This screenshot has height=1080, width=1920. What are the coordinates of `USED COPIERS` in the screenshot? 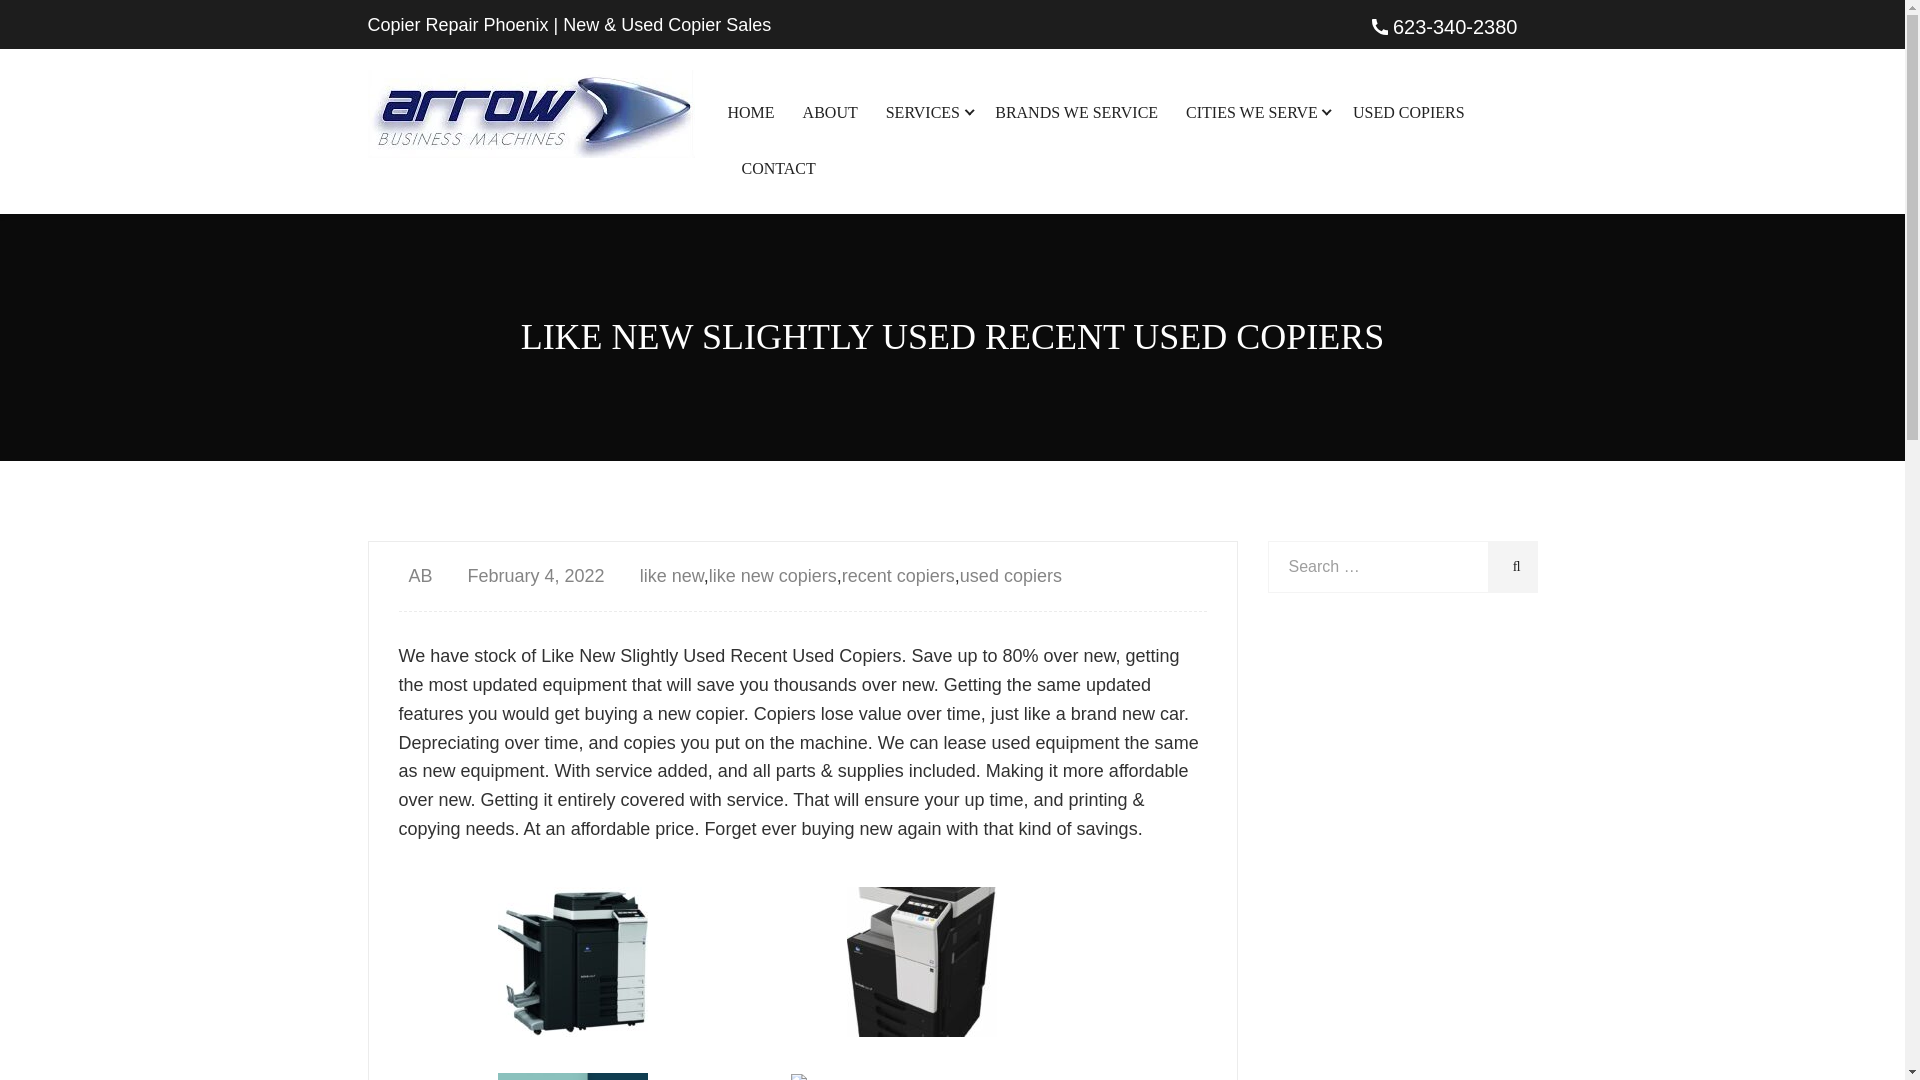 It's located at (1408, 113).